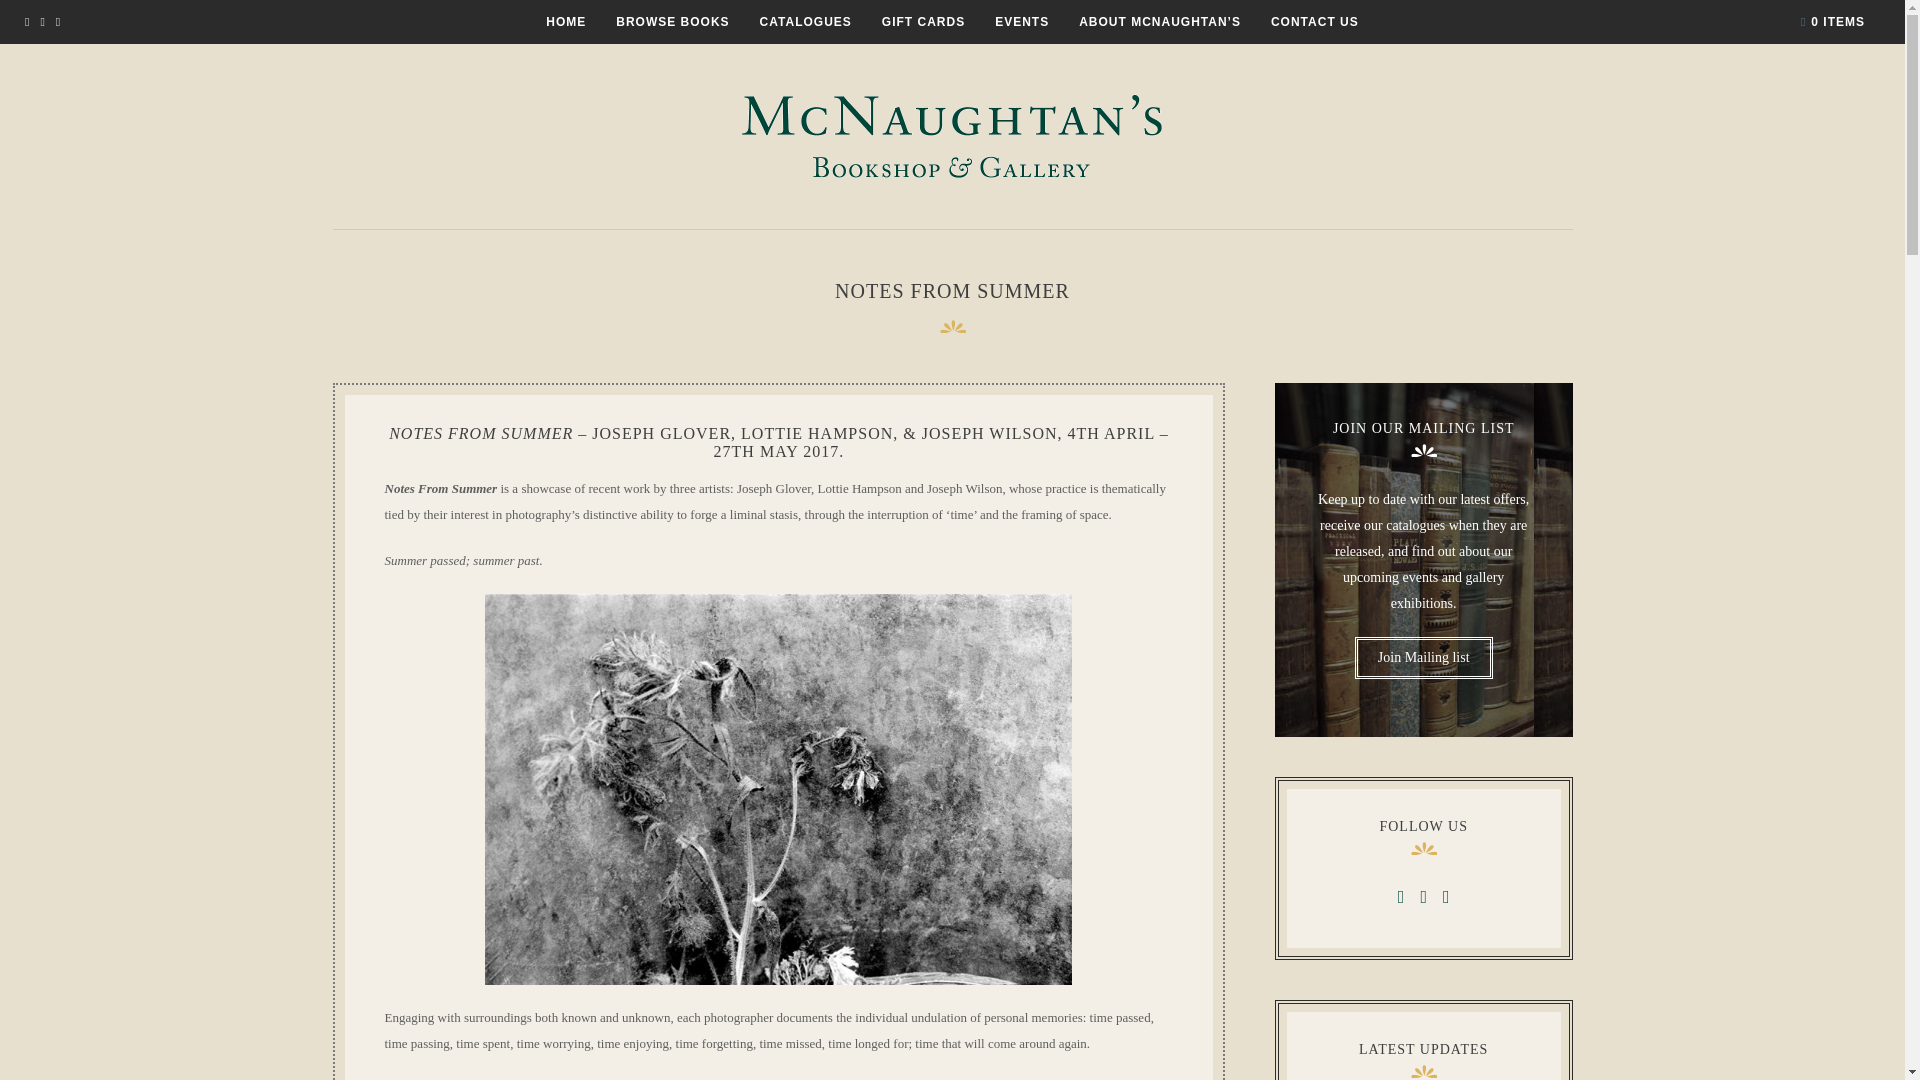 This screenshot has height=1080, width=1920. Describe the element at coordinates (1021, 21) in the screenshot. I see `EVENTS` at that location.